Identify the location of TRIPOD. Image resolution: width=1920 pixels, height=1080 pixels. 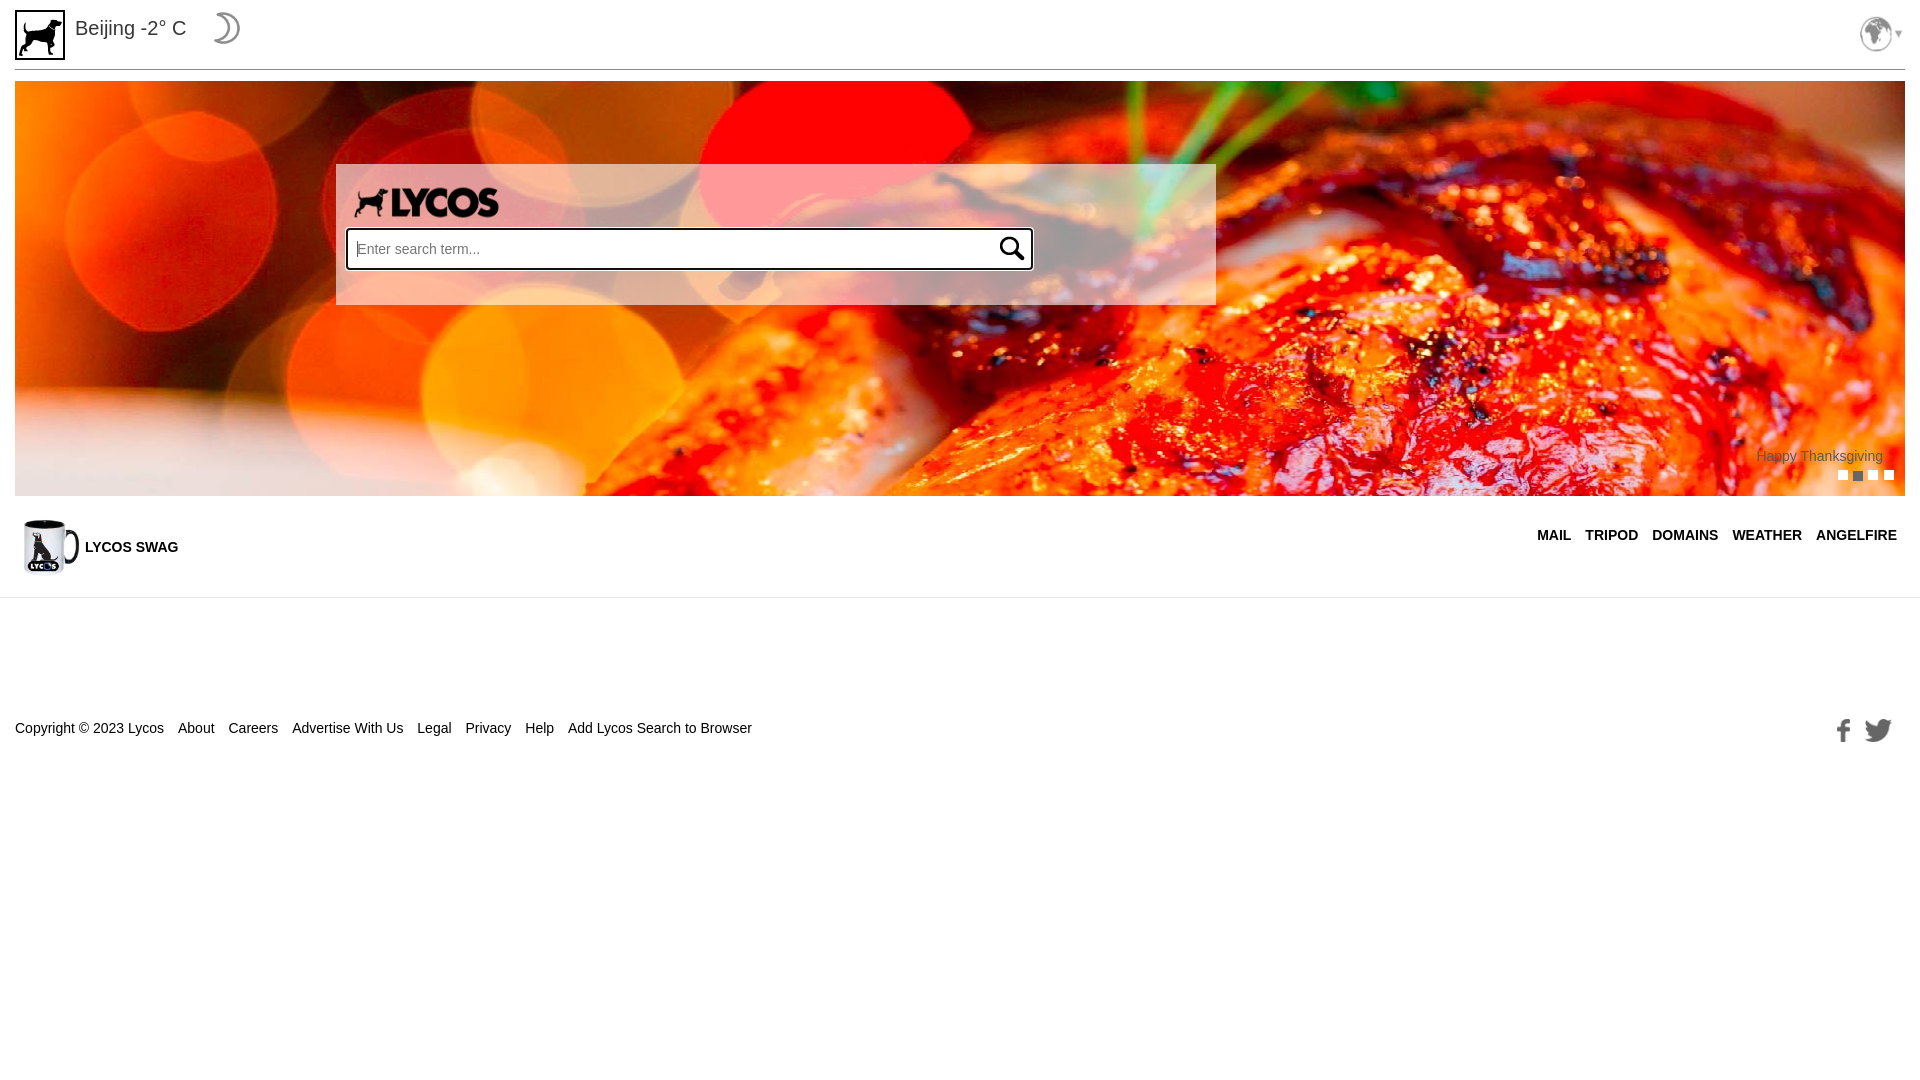
(1612, 535).